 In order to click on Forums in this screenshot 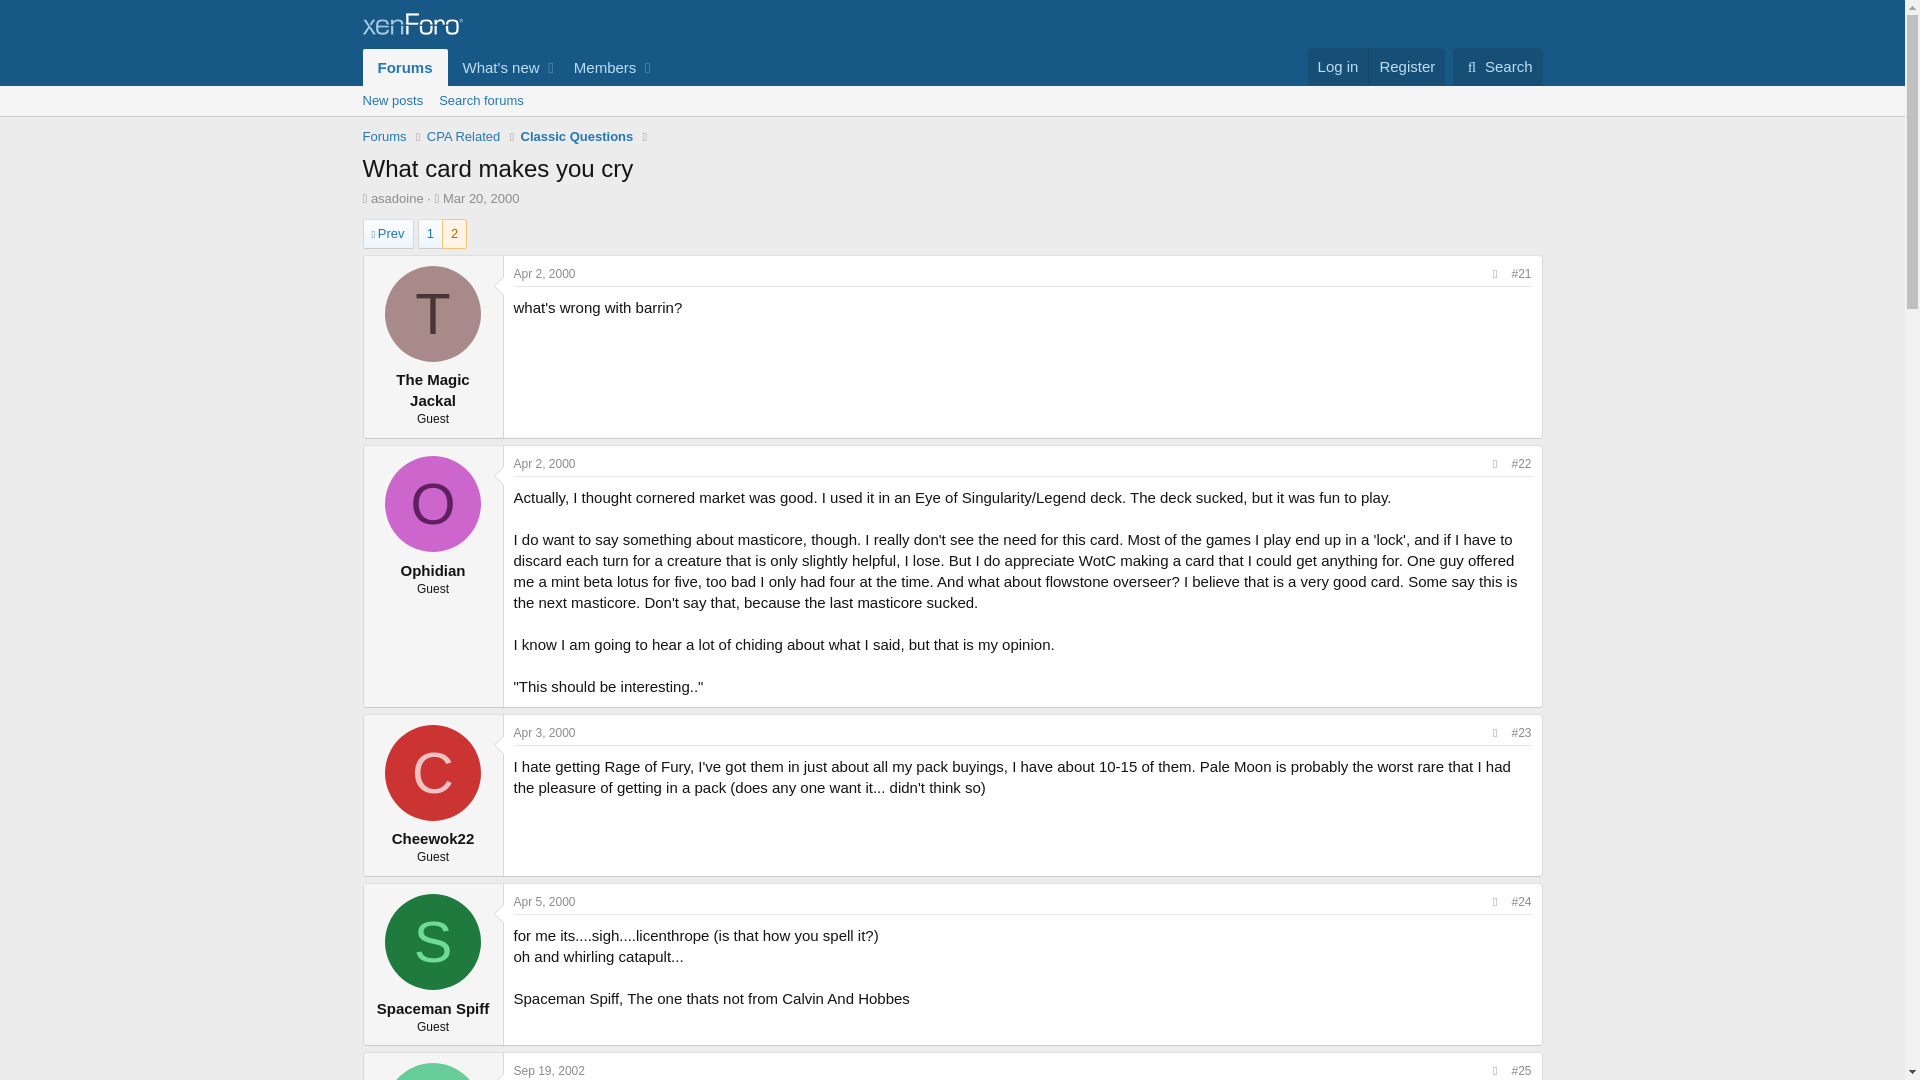, I will do `click(384, 136)`.